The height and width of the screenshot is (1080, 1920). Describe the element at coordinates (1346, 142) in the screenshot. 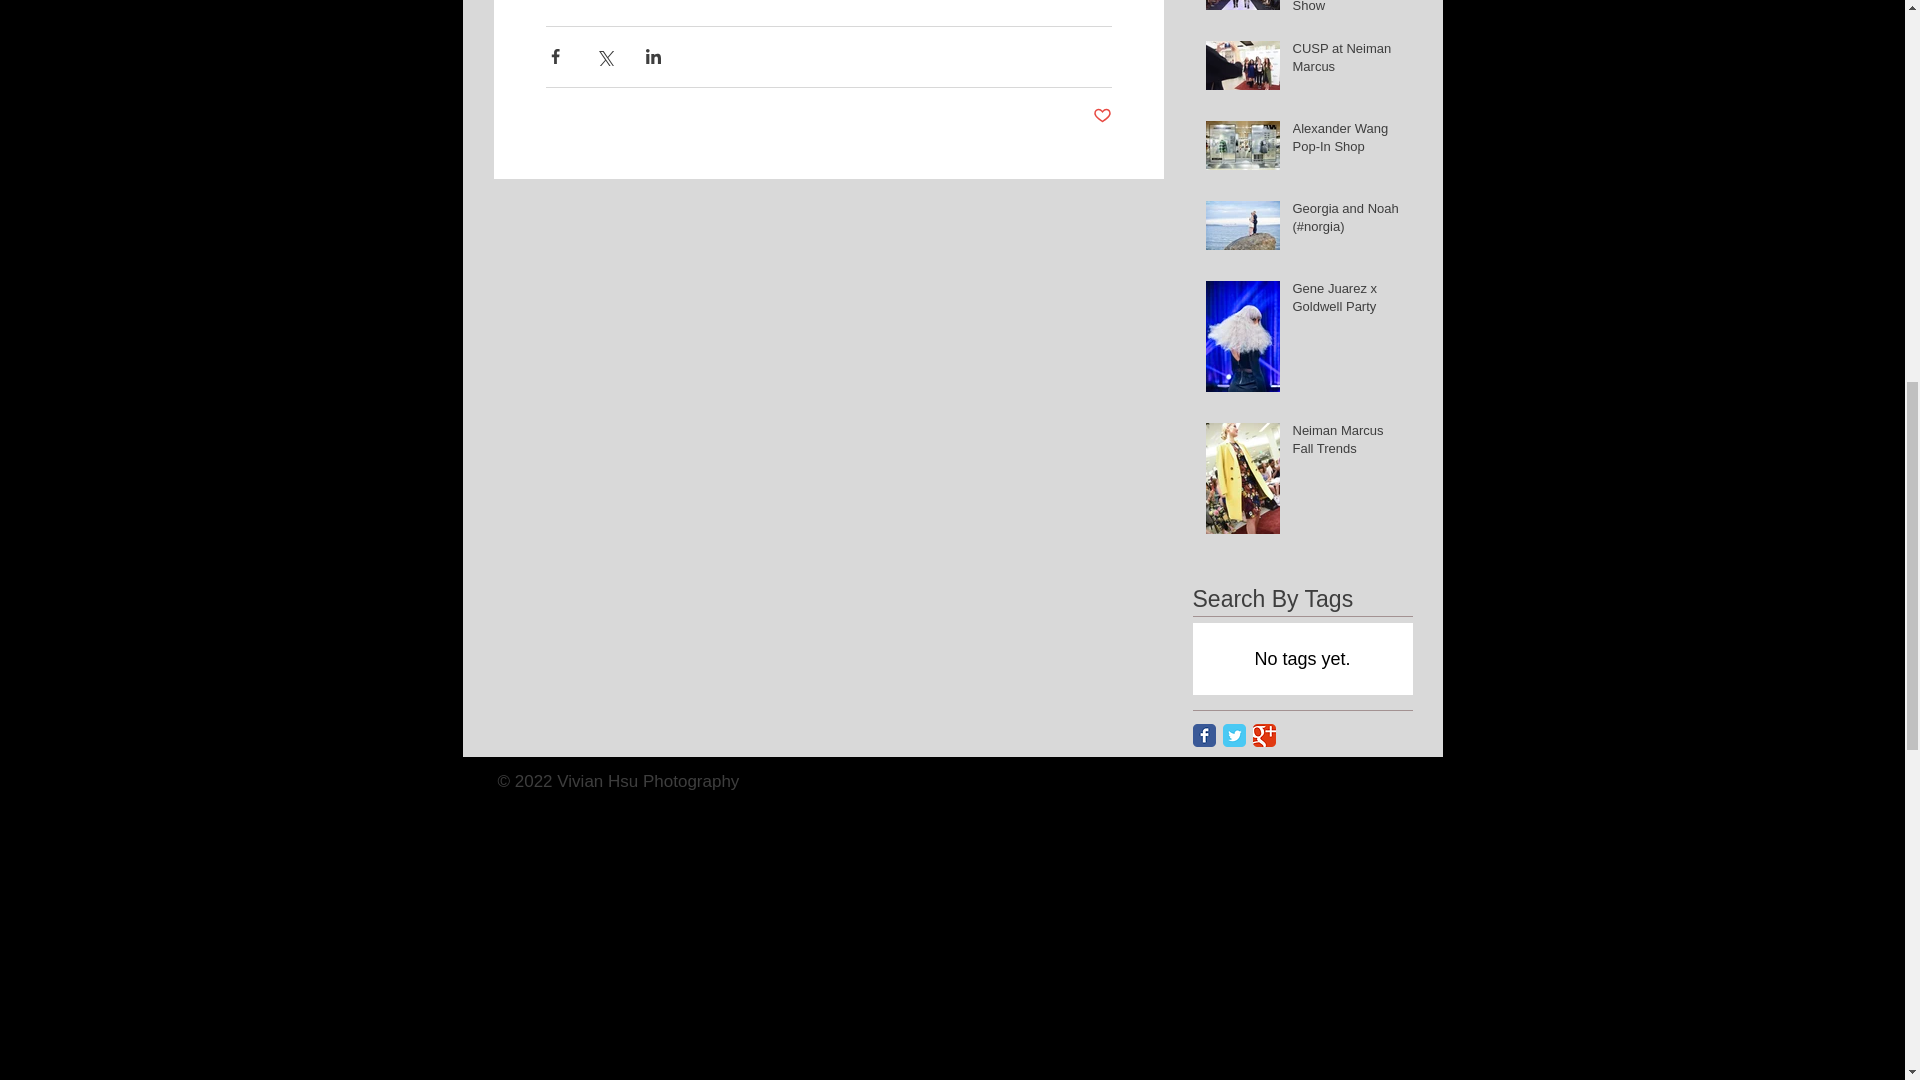

I see `Alexander Wang Pop-In Shop` at that location.